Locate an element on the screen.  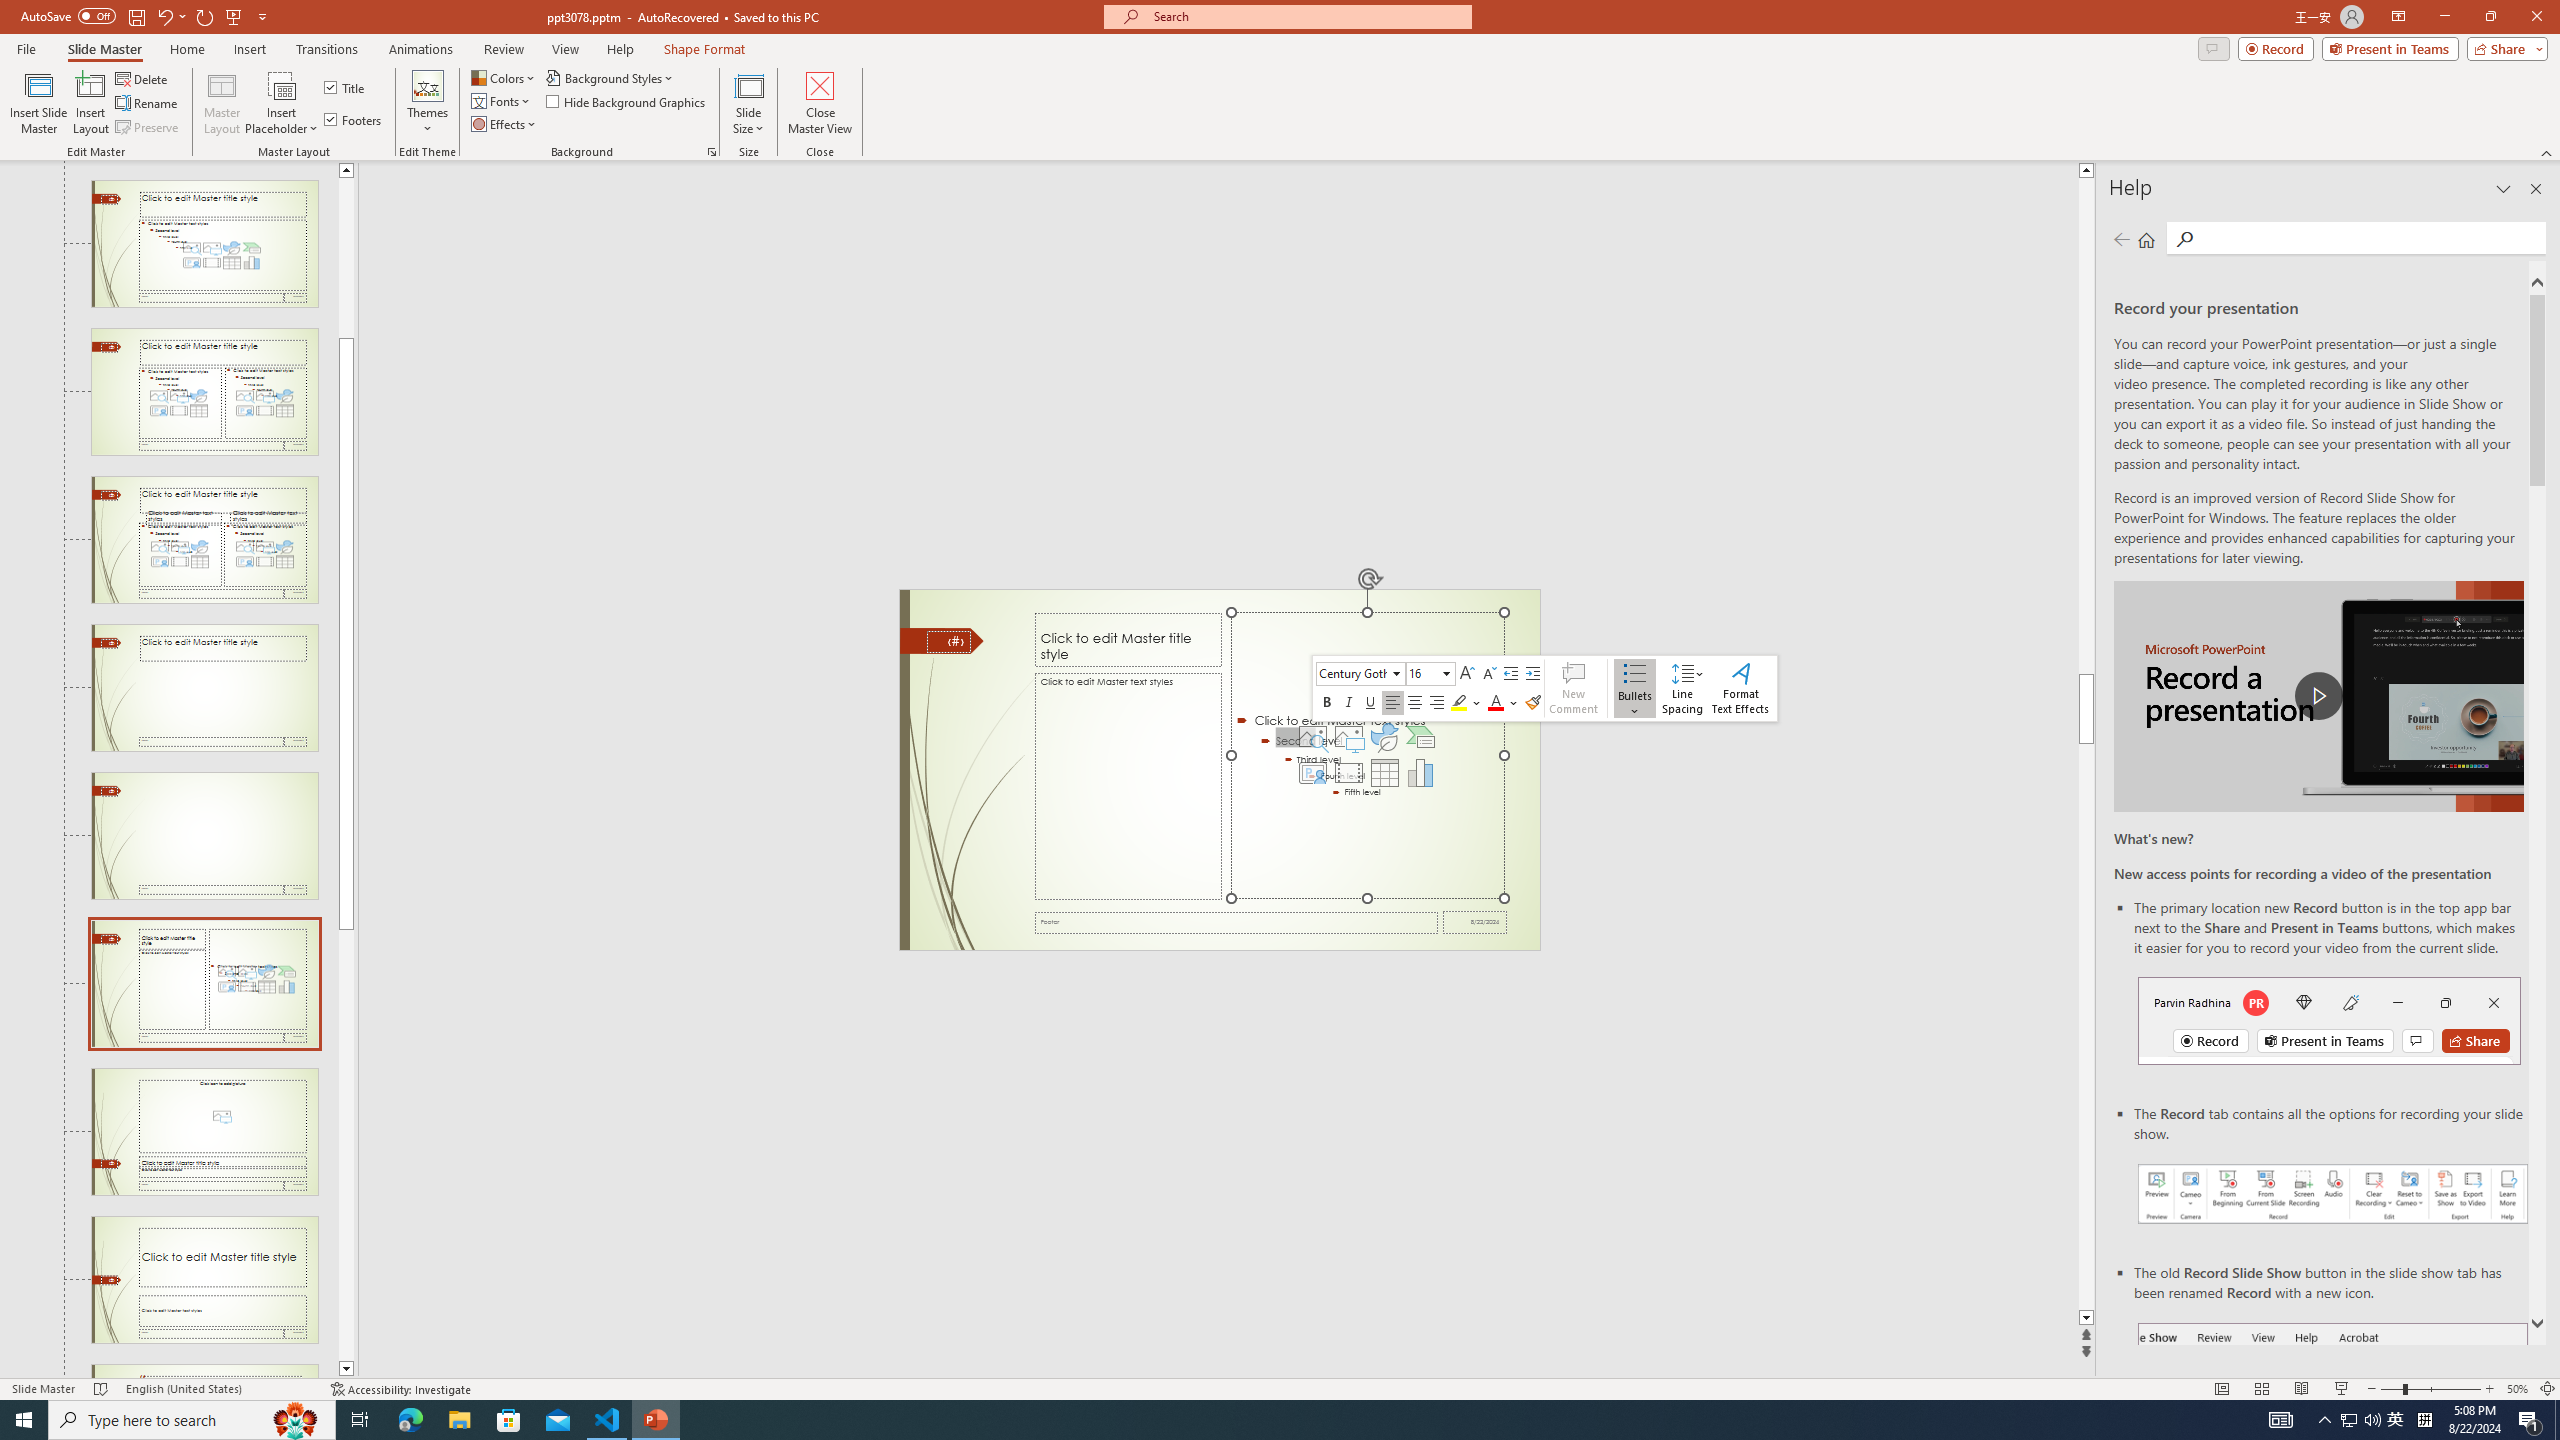
Hide Background Graphics is located at coordinates (626, 100).